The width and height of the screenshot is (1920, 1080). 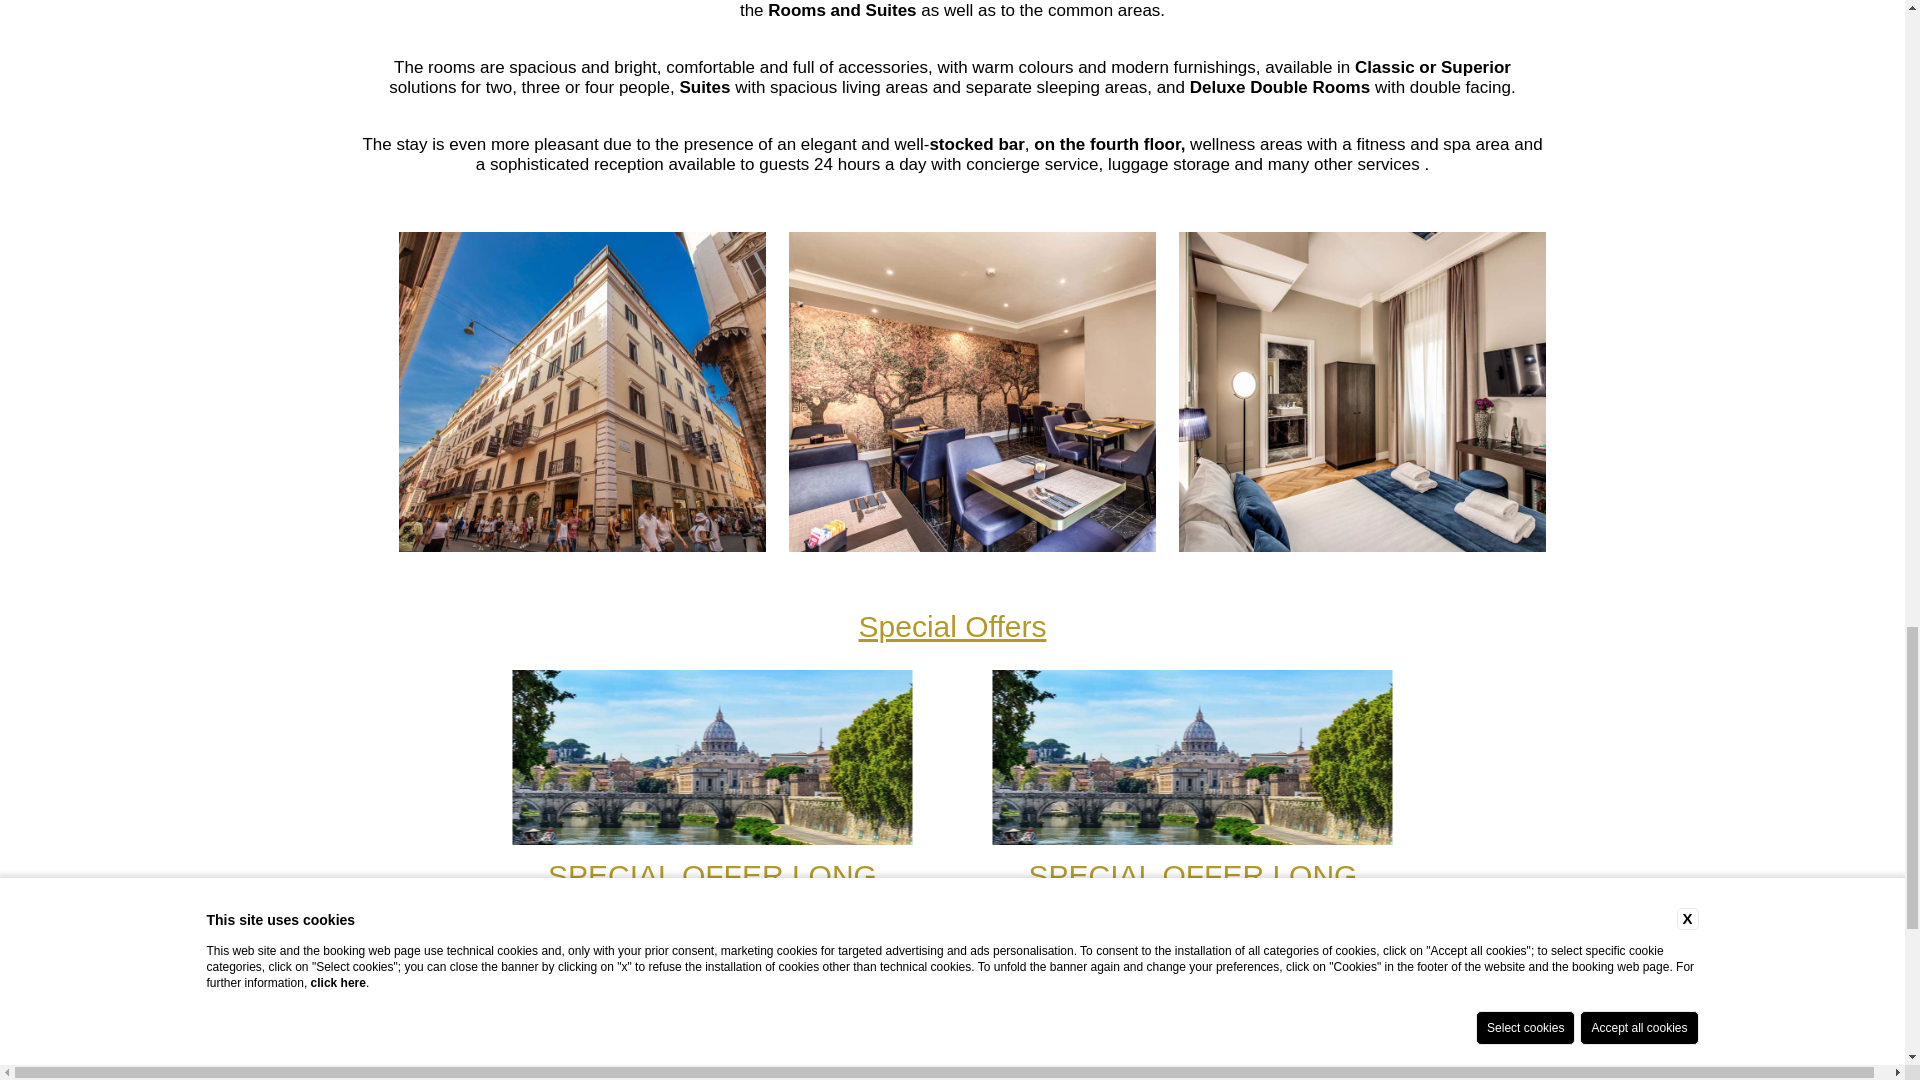 What do you see at coordinates (1192, 756) in the screenshot?
I see `Hotel` at bounding box center [1192, 756].